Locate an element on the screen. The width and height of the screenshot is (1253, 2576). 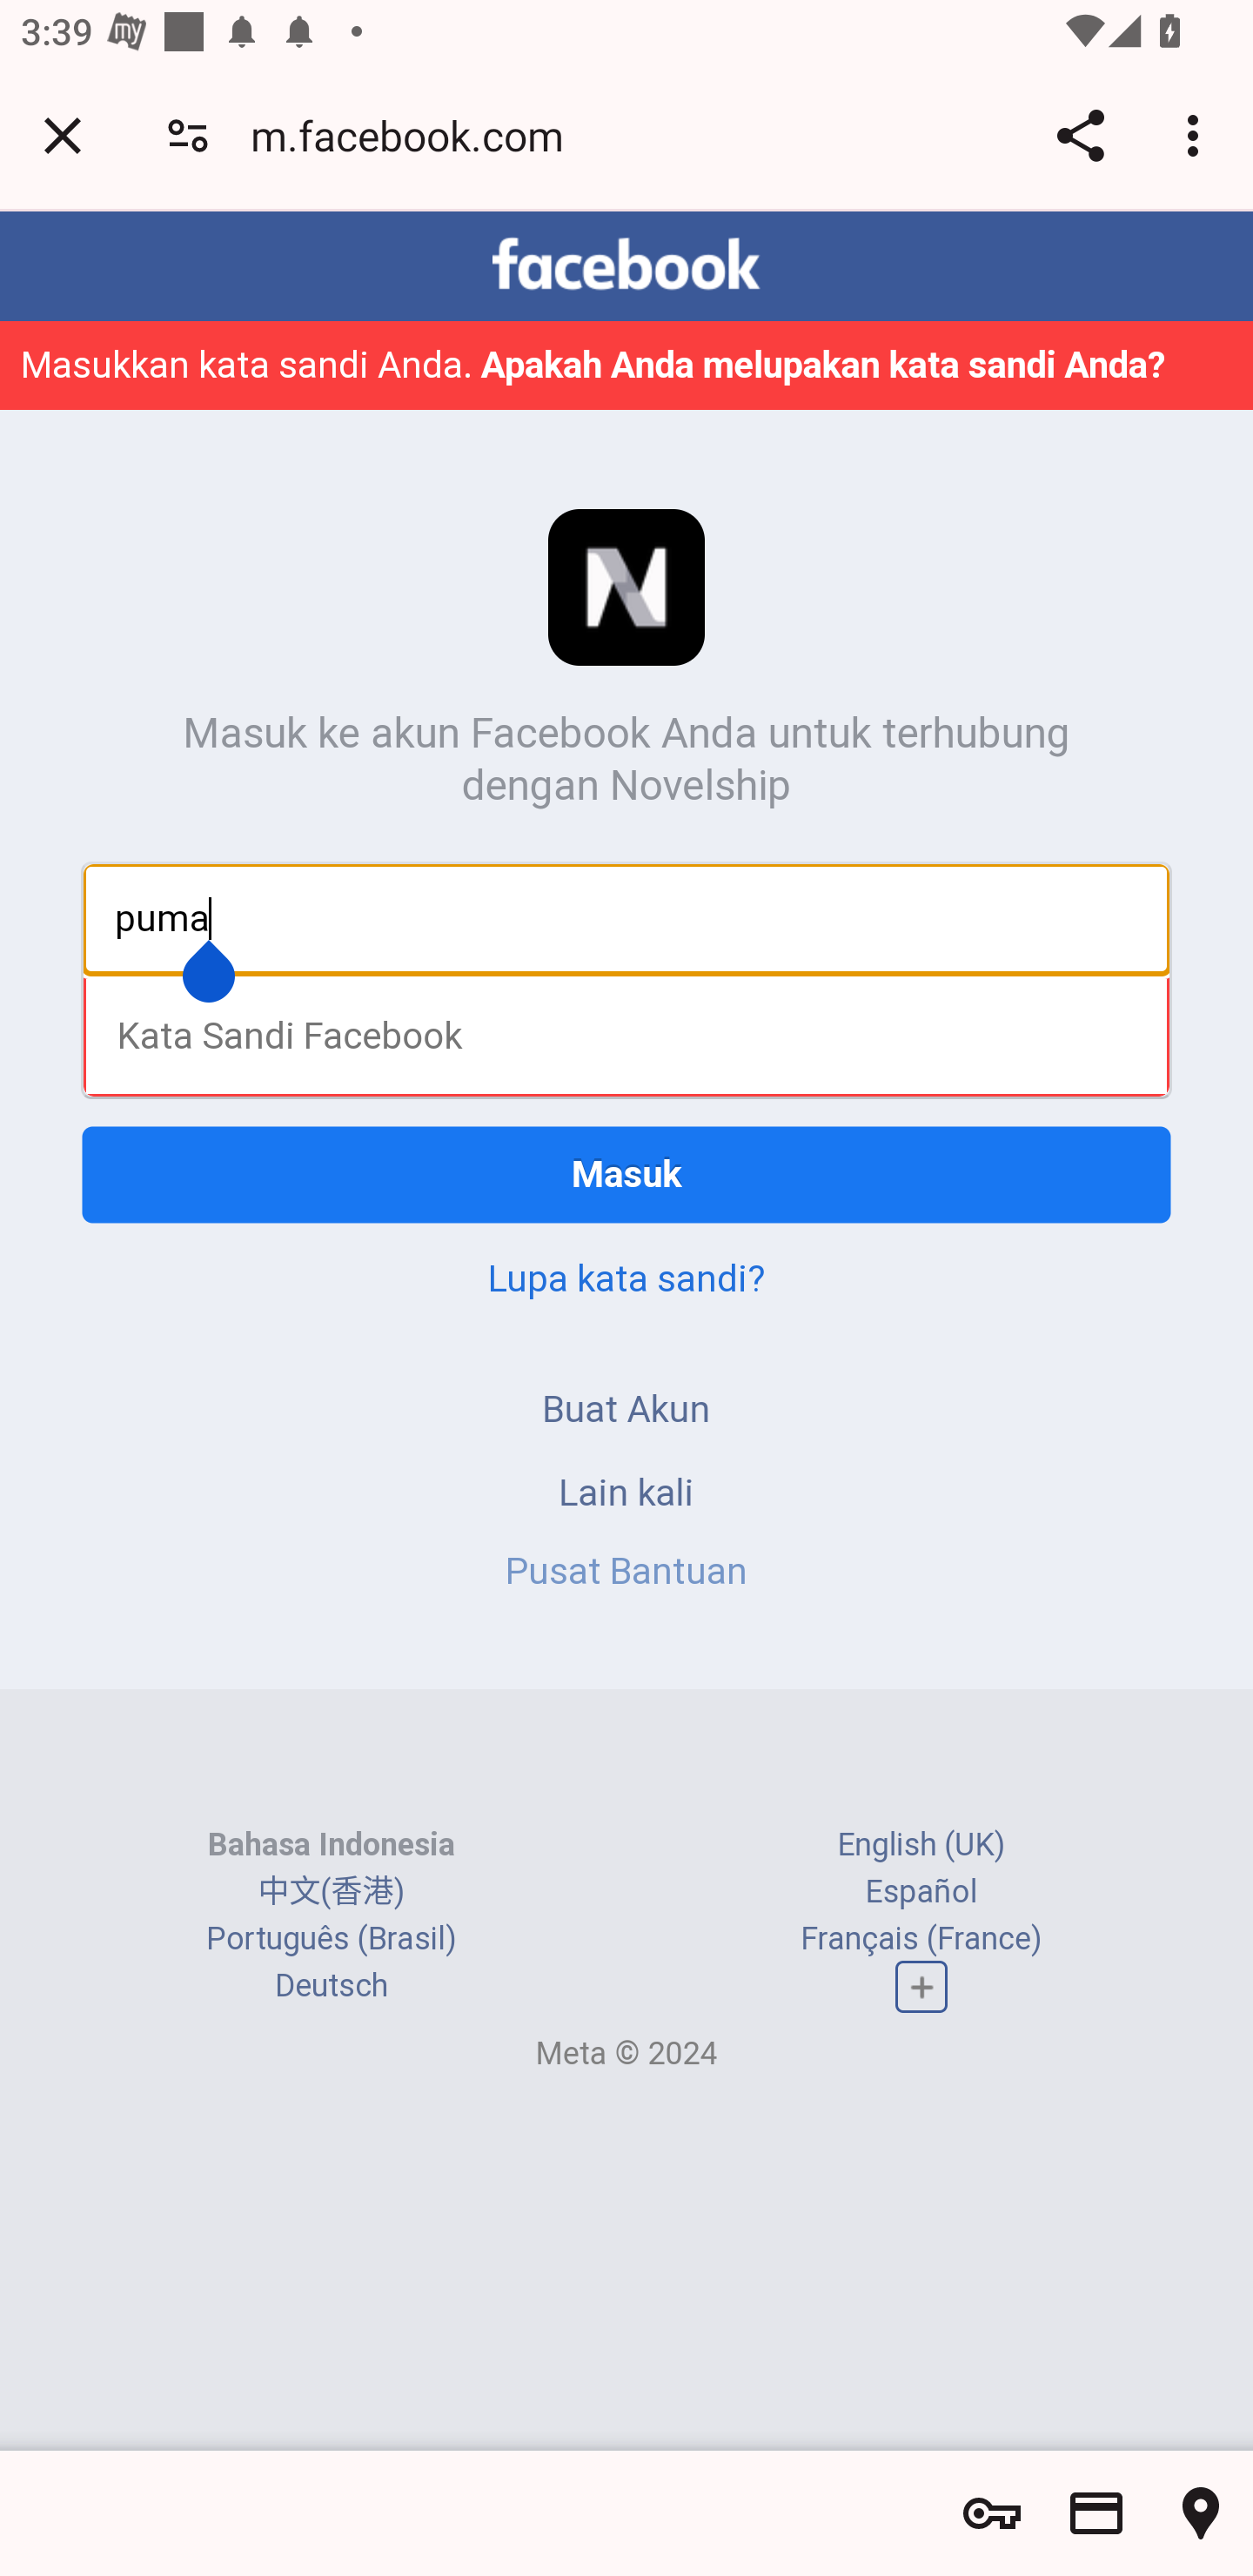
Português (Brasil) is located at coordinates (332, 1938).